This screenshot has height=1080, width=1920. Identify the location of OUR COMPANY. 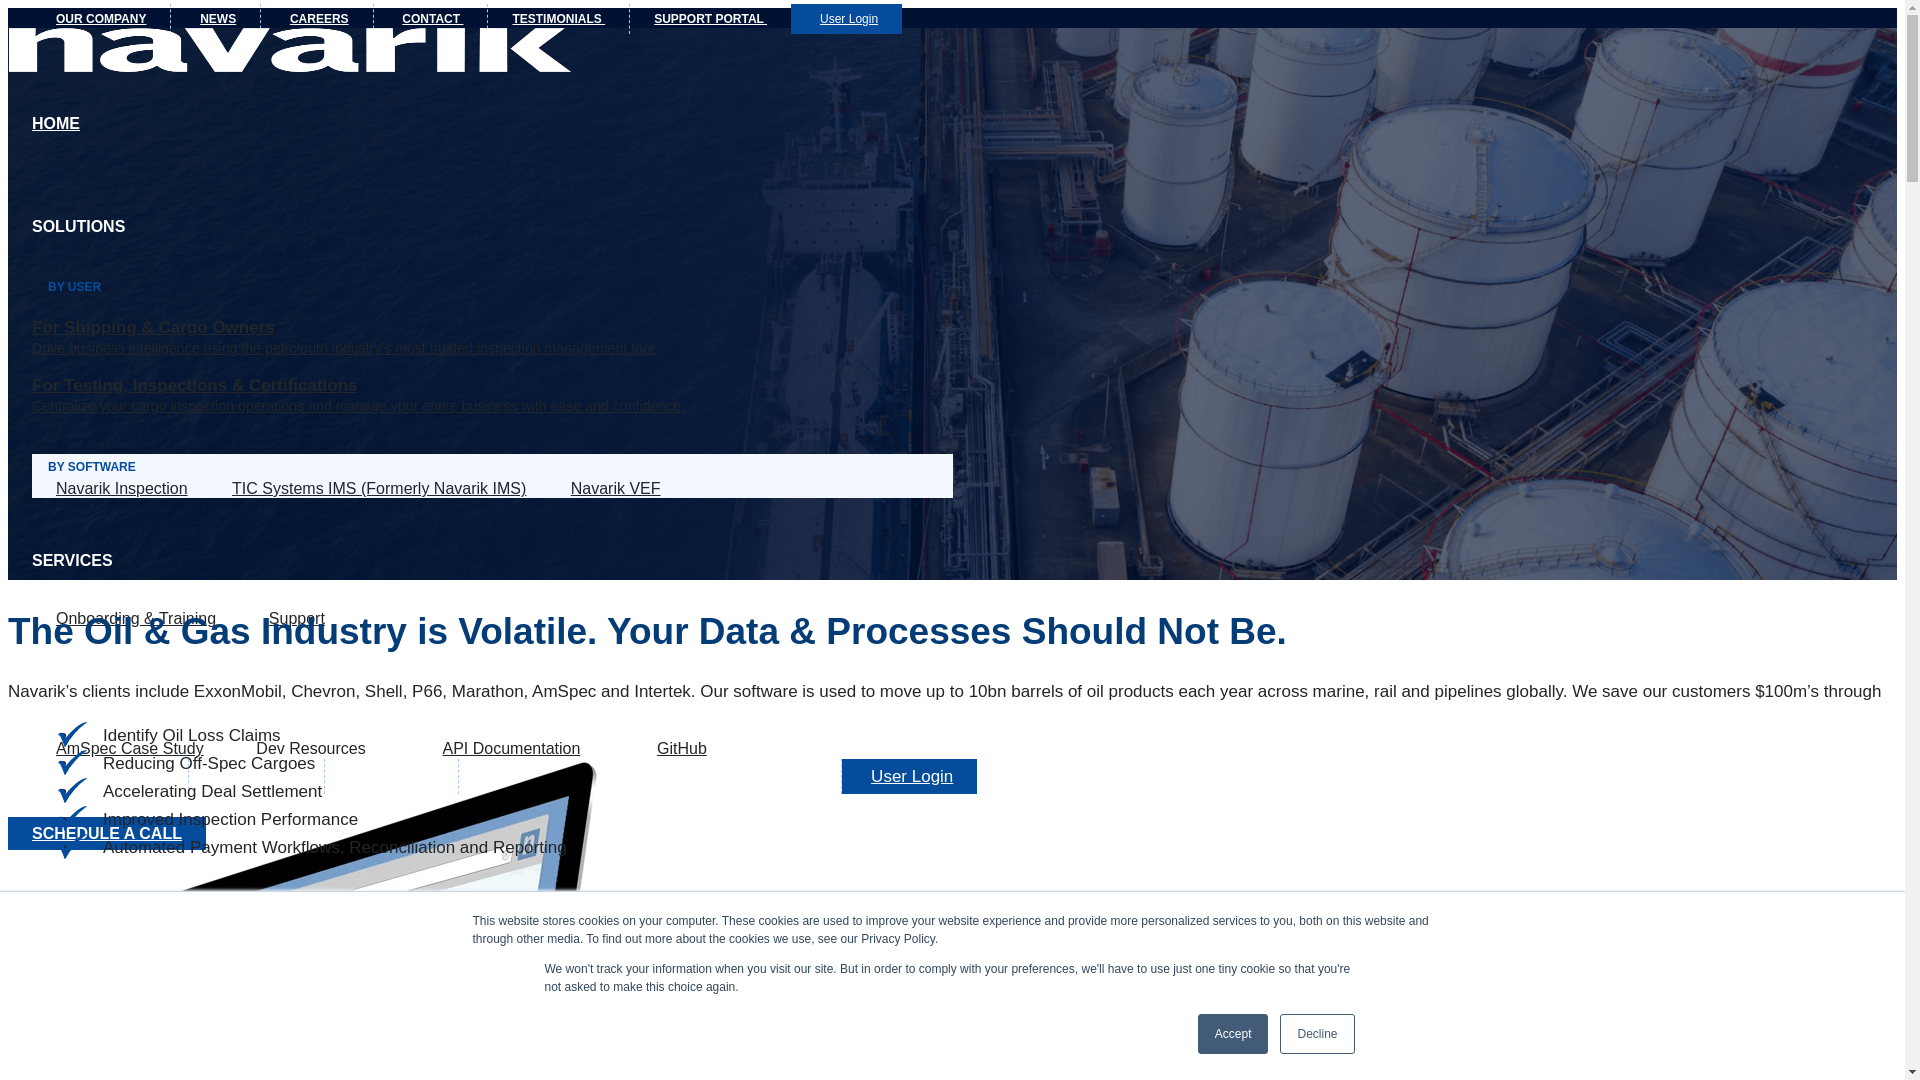
(101, 18).